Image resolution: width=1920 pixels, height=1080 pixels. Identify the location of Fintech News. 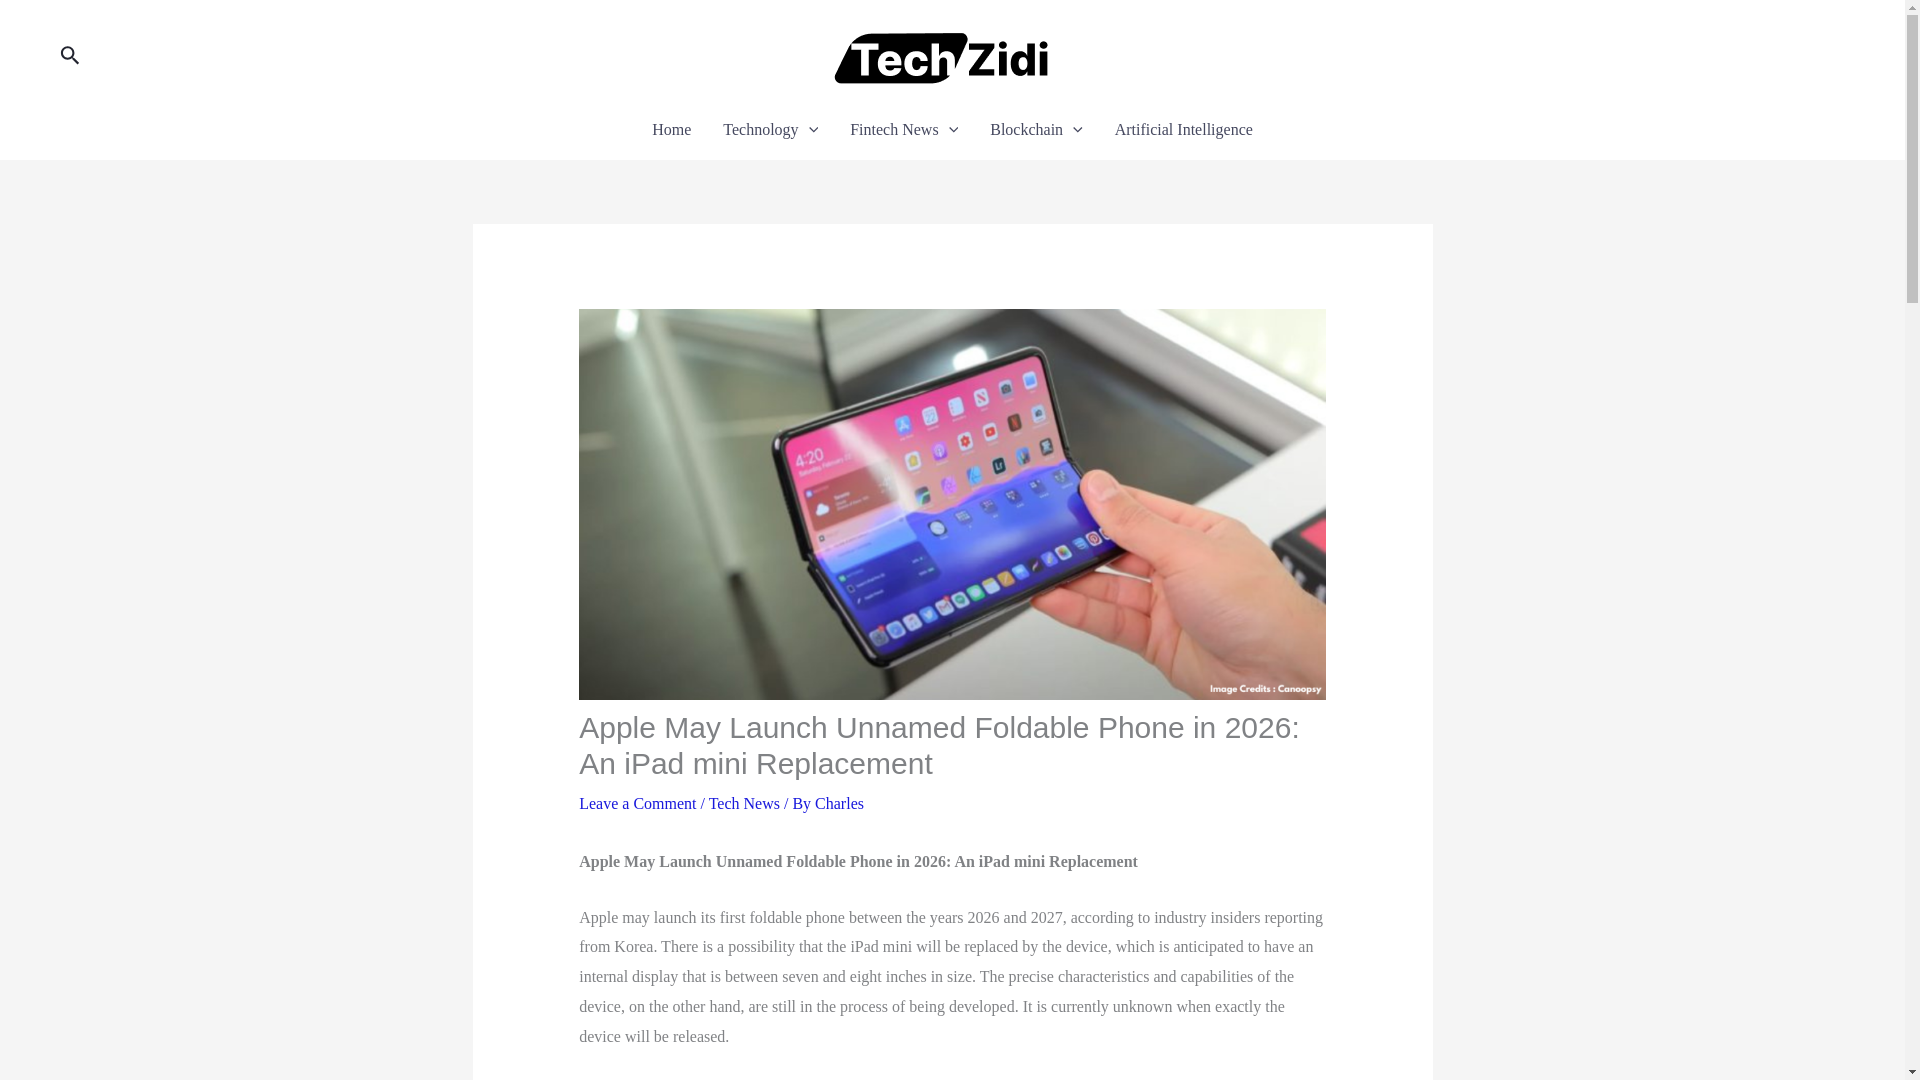
(903, 129).